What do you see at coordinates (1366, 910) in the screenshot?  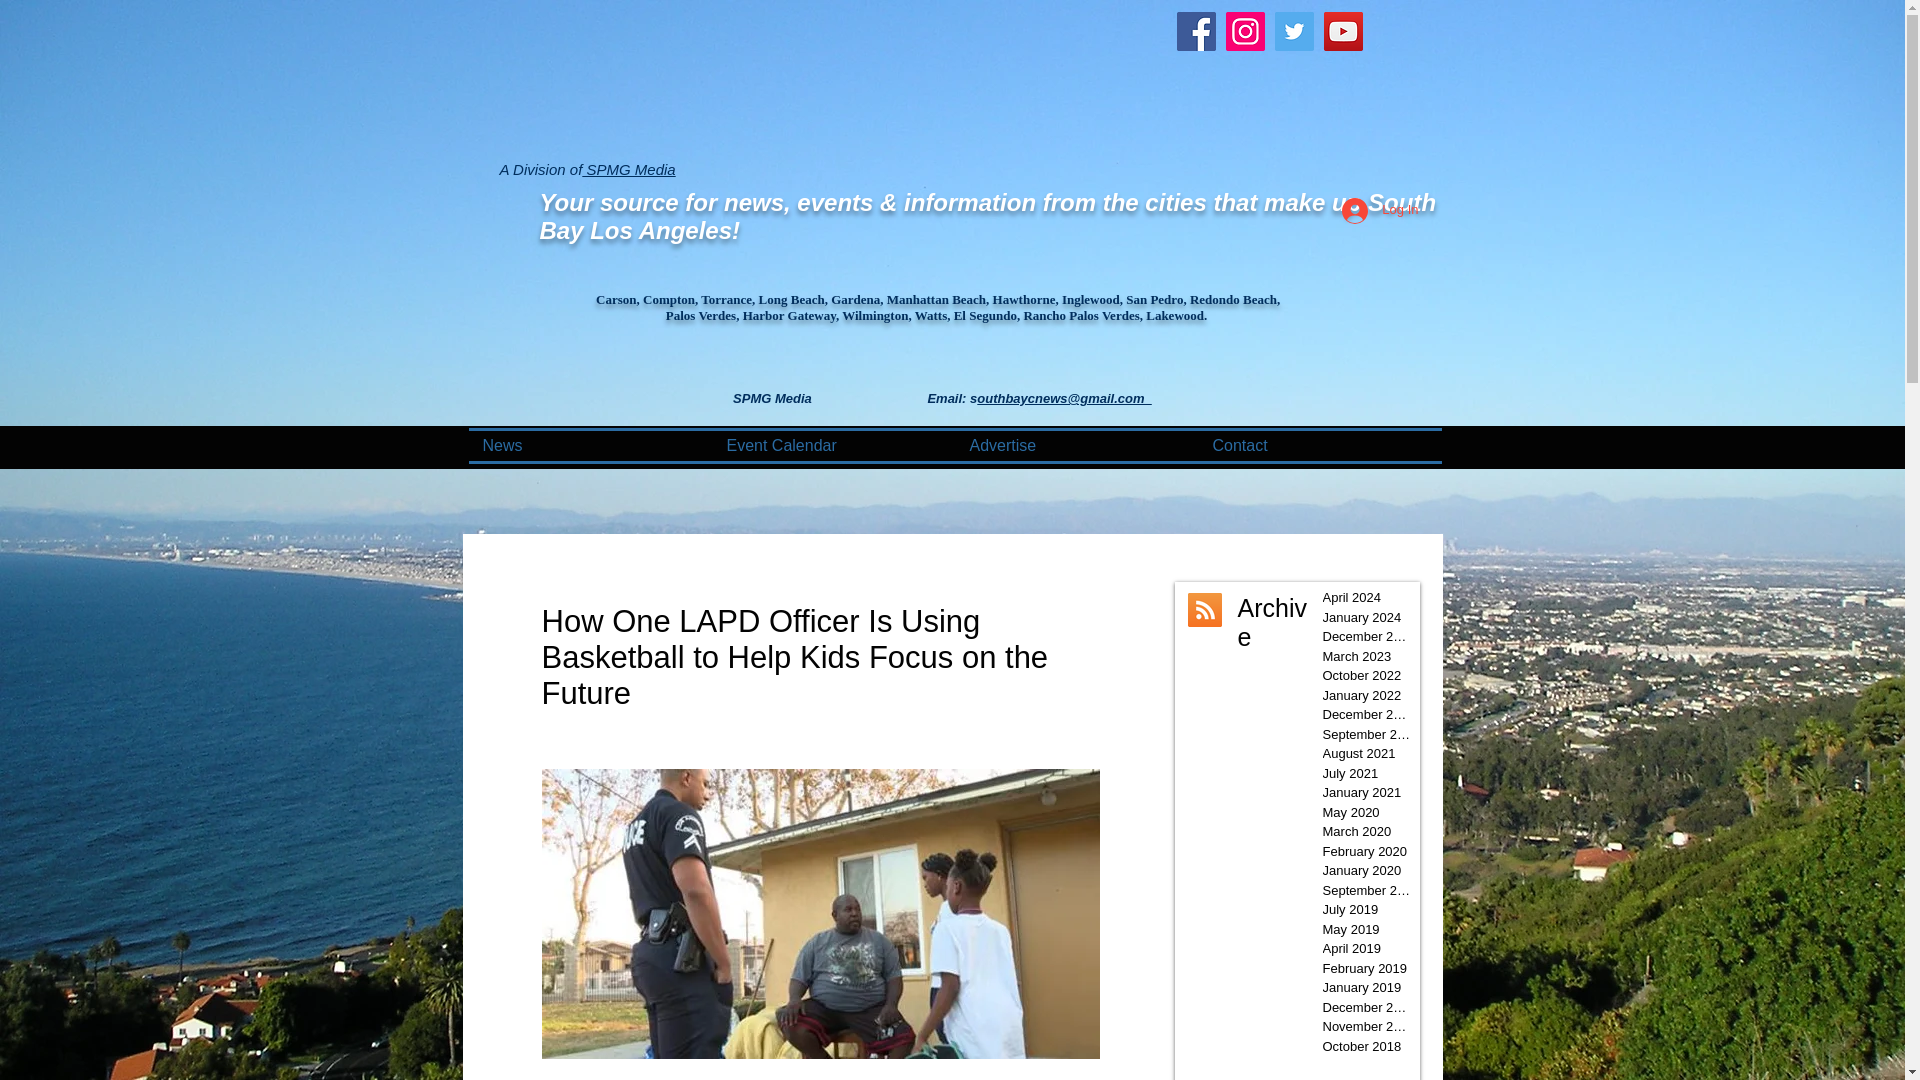 I see `July 2019` at bounding box center [1366, 910].